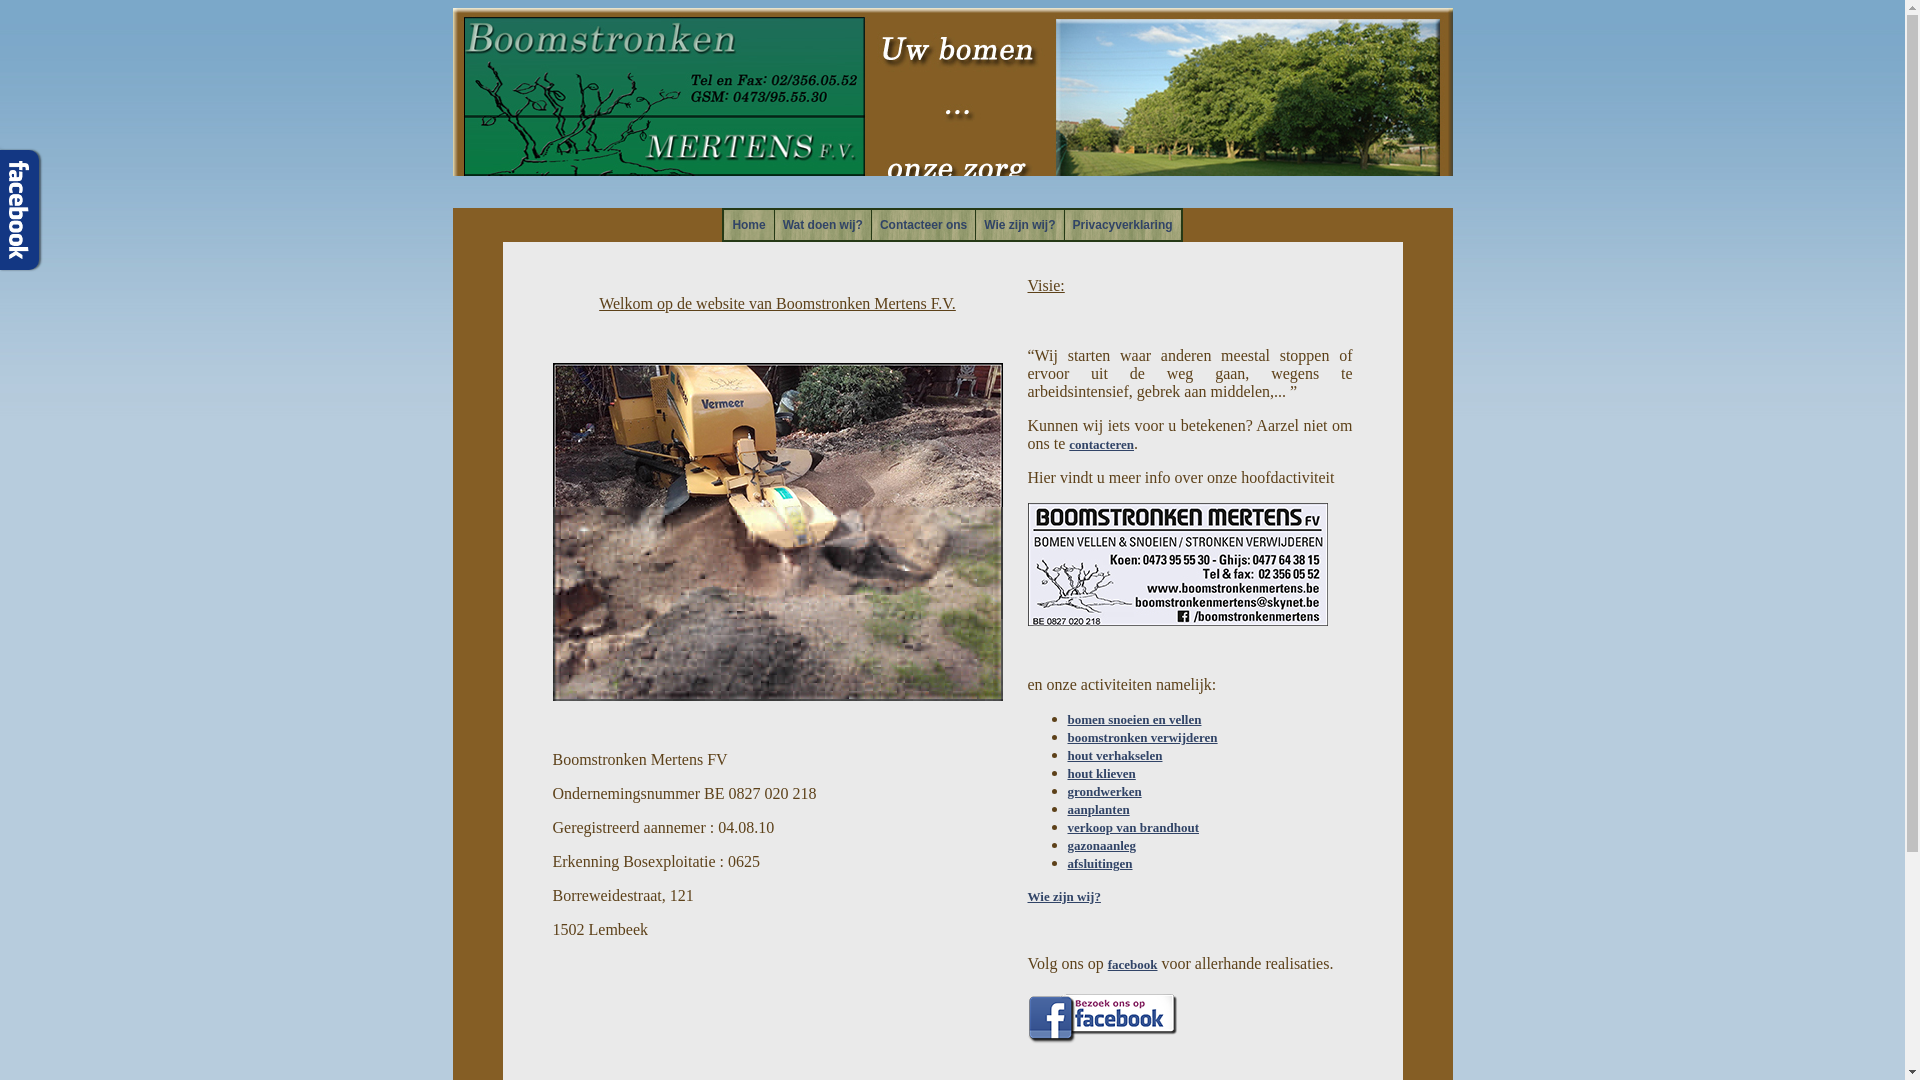 This screenshot has height=1080, width=1920. Describe the element at coordinates (1123, 225) in the screenshot. I see `Privacyverklaring` at that location.